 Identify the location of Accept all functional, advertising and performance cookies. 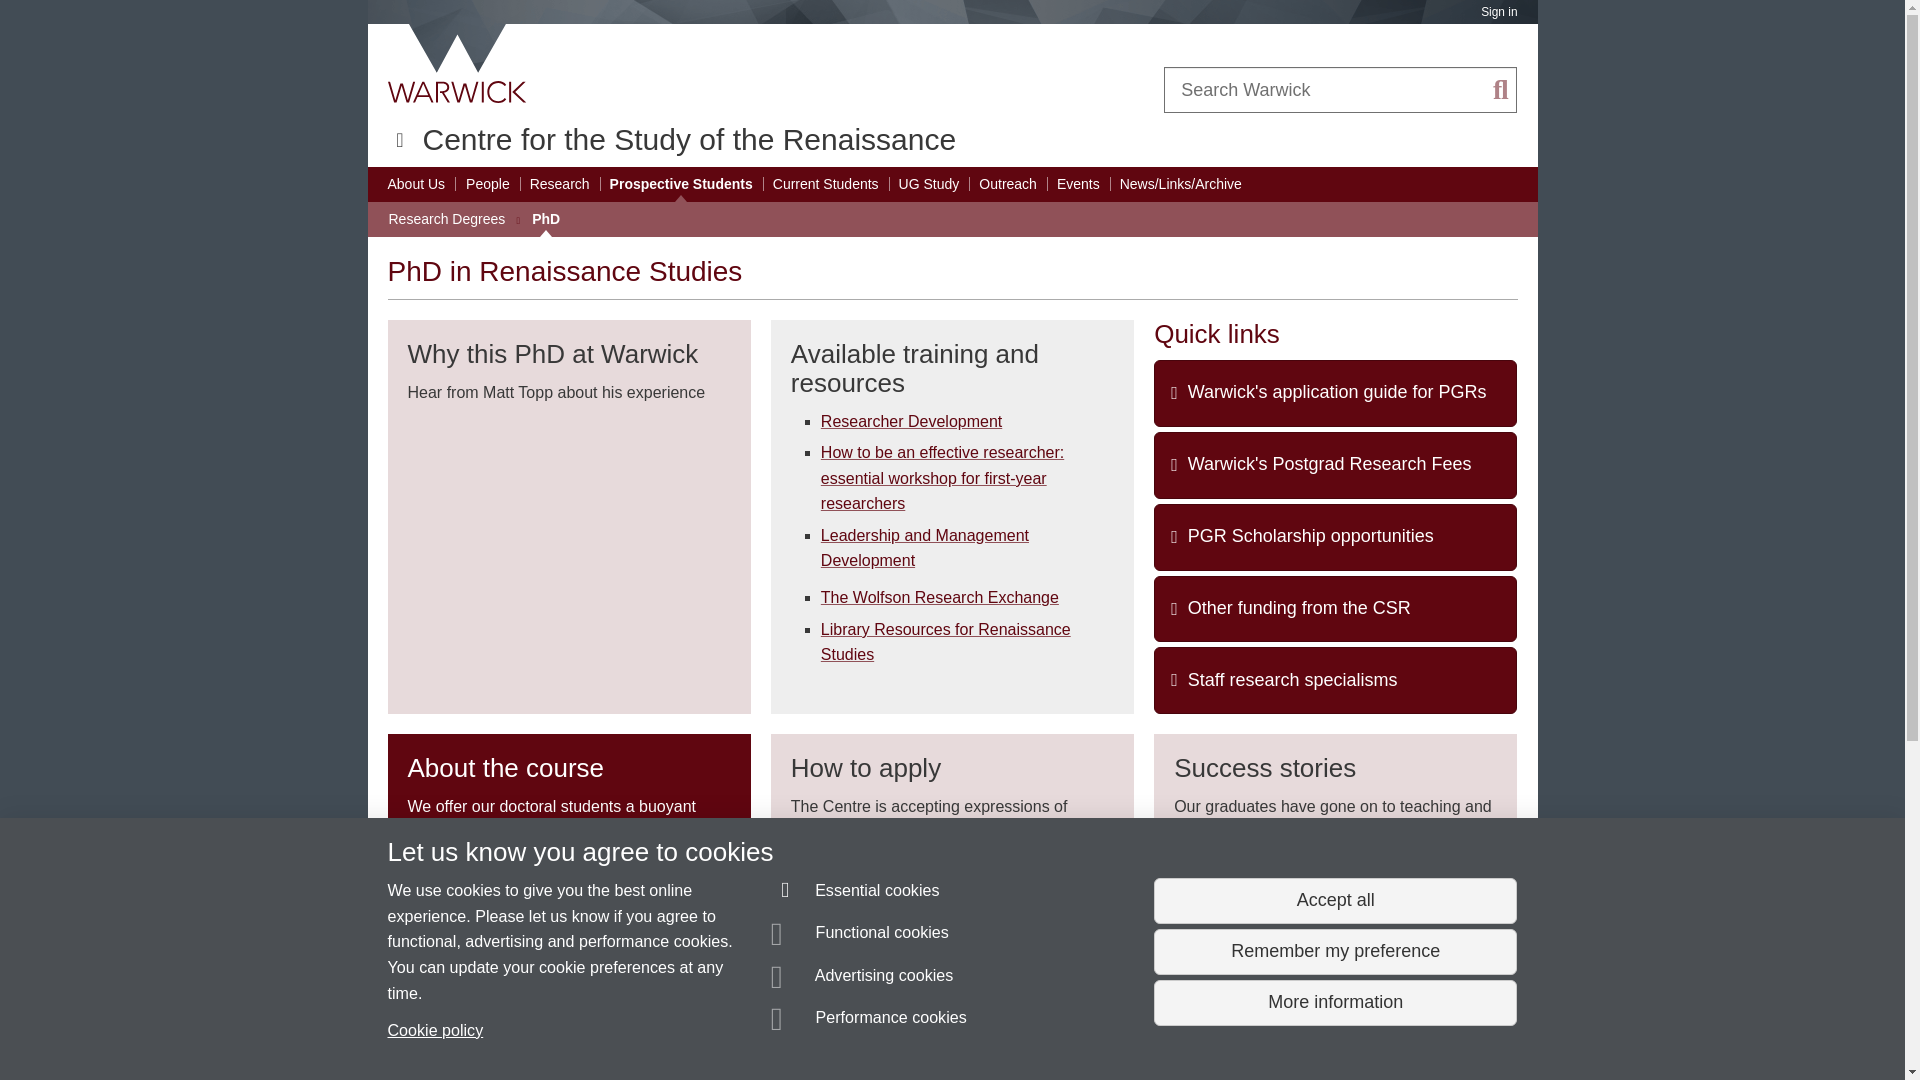
(1334, 901).